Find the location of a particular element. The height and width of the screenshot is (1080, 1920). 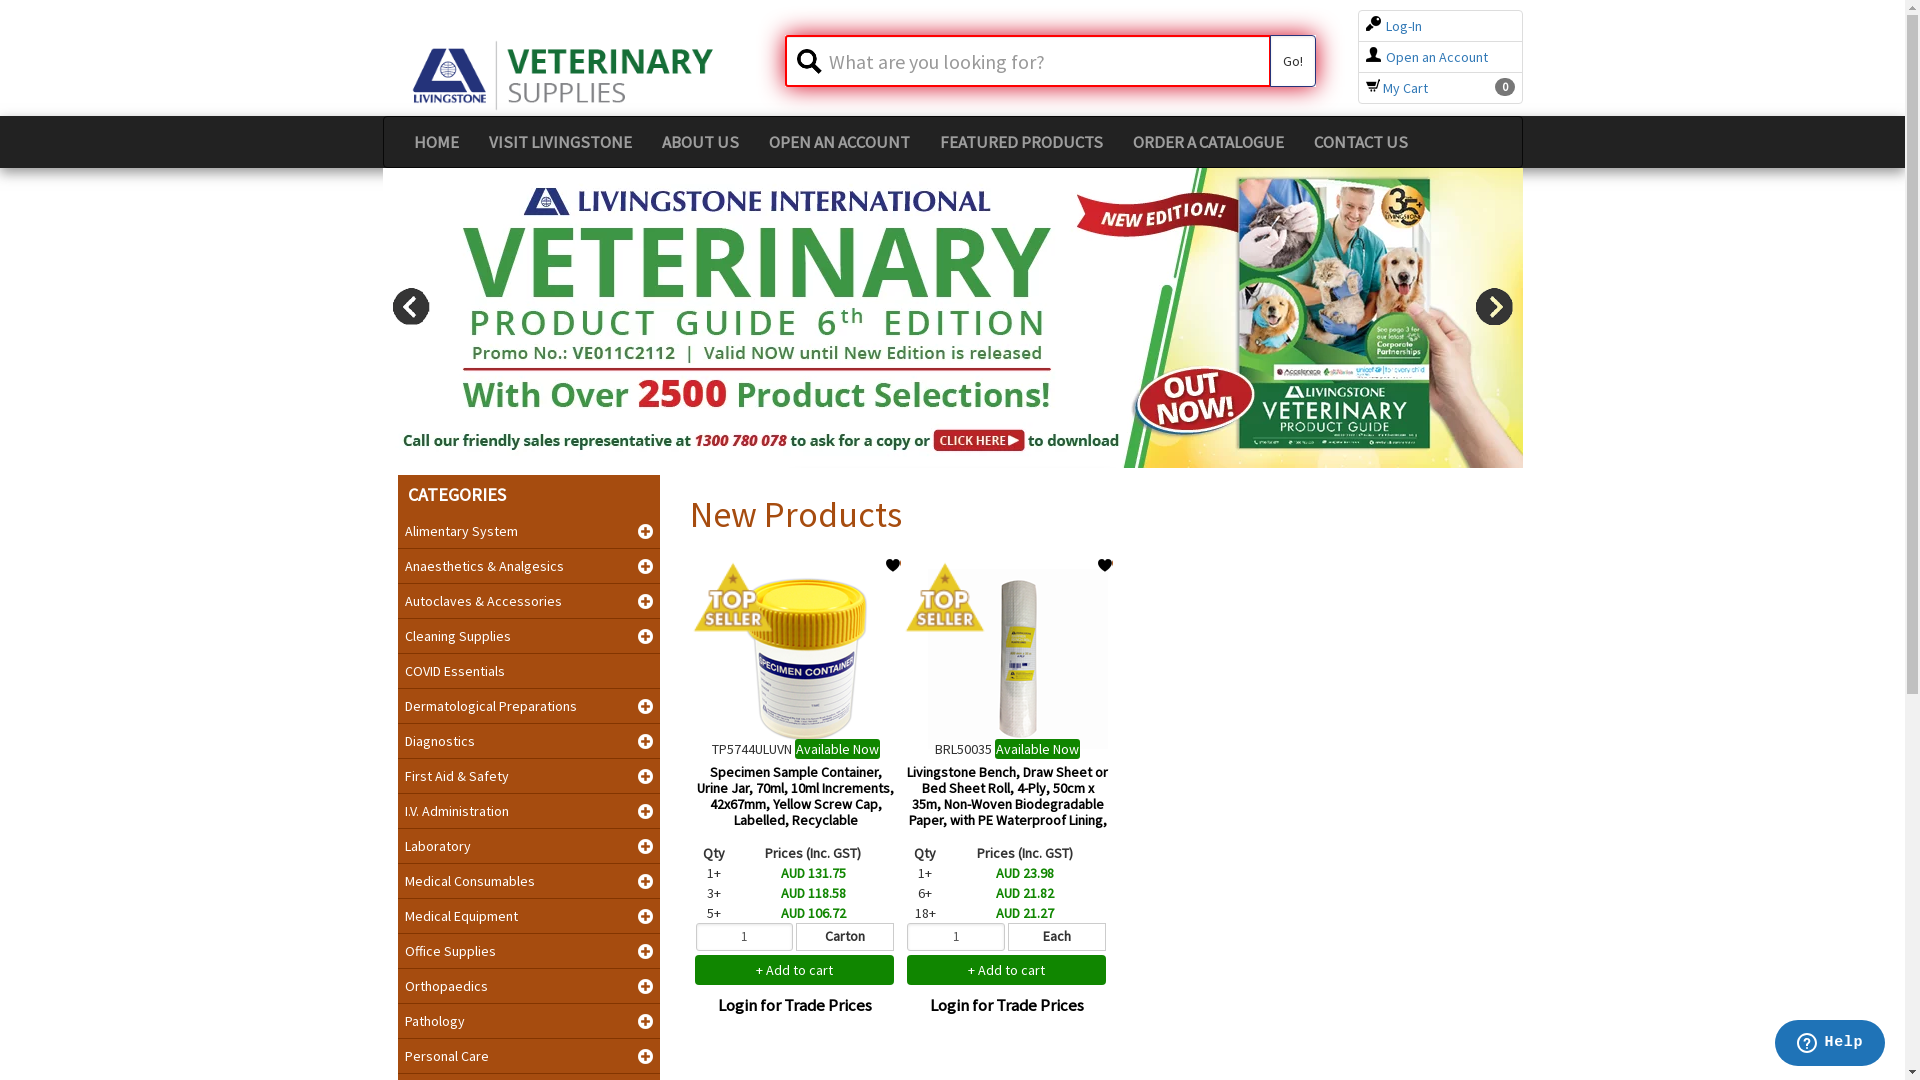

I.V. Administration is located at coordinates (530, 811).